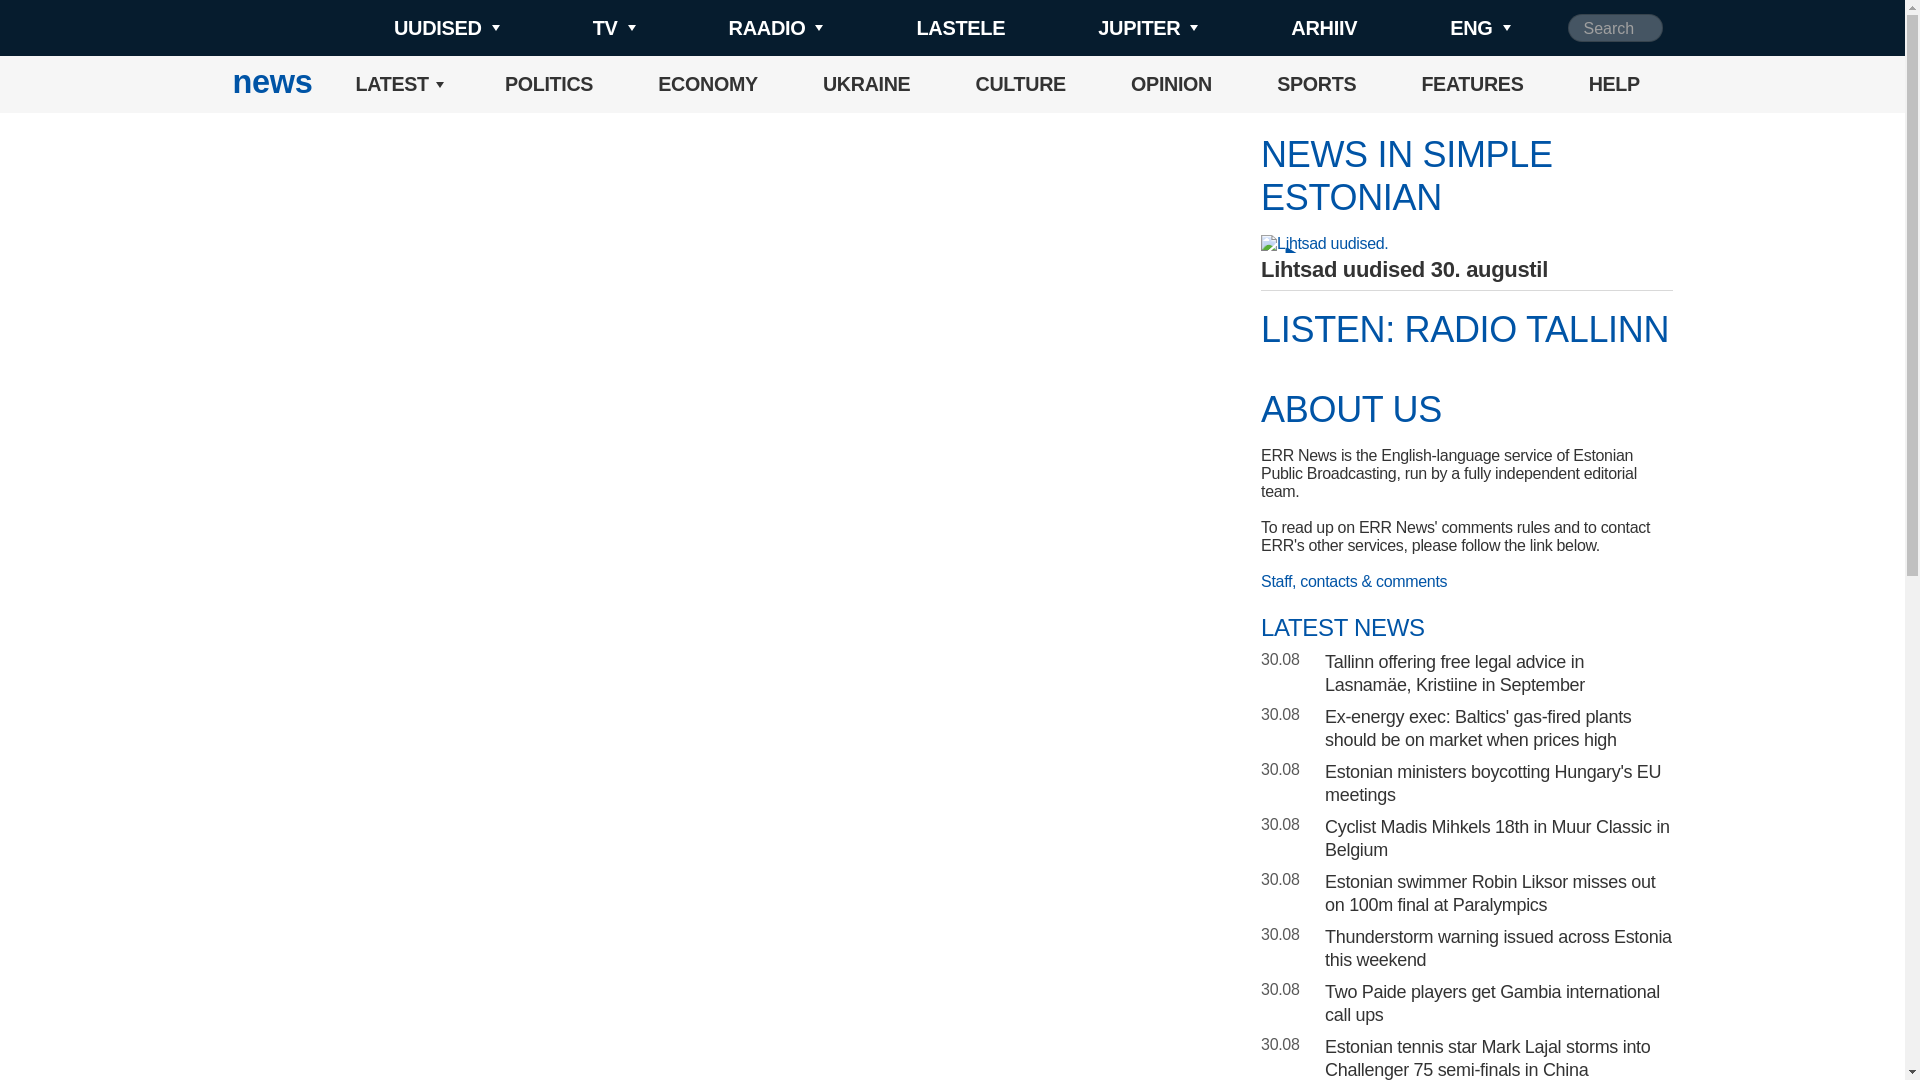 This screenshot has height=1080, width=1920. I want to click on UUDISED, so click(414, 28).